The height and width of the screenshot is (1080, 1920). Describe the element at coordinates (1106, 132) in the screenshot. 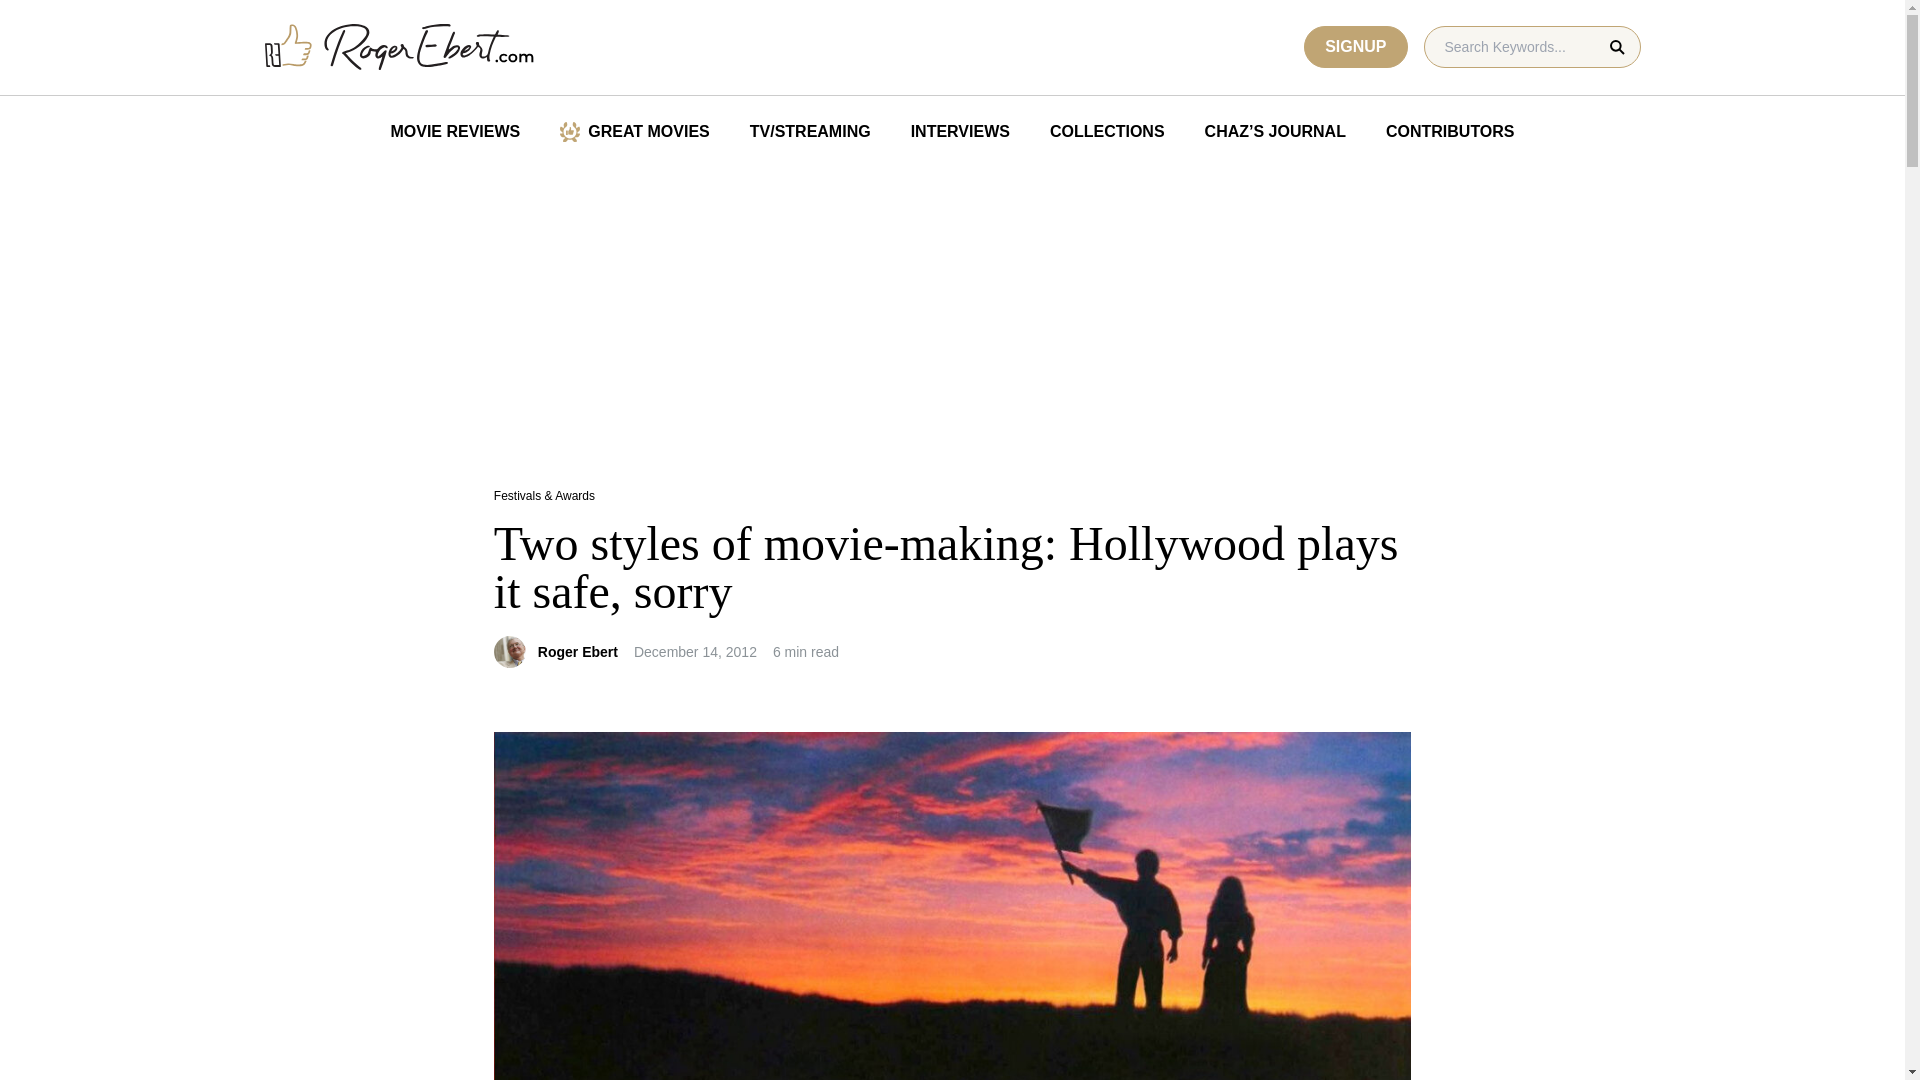

I see `COLLECTIONS` at that location.